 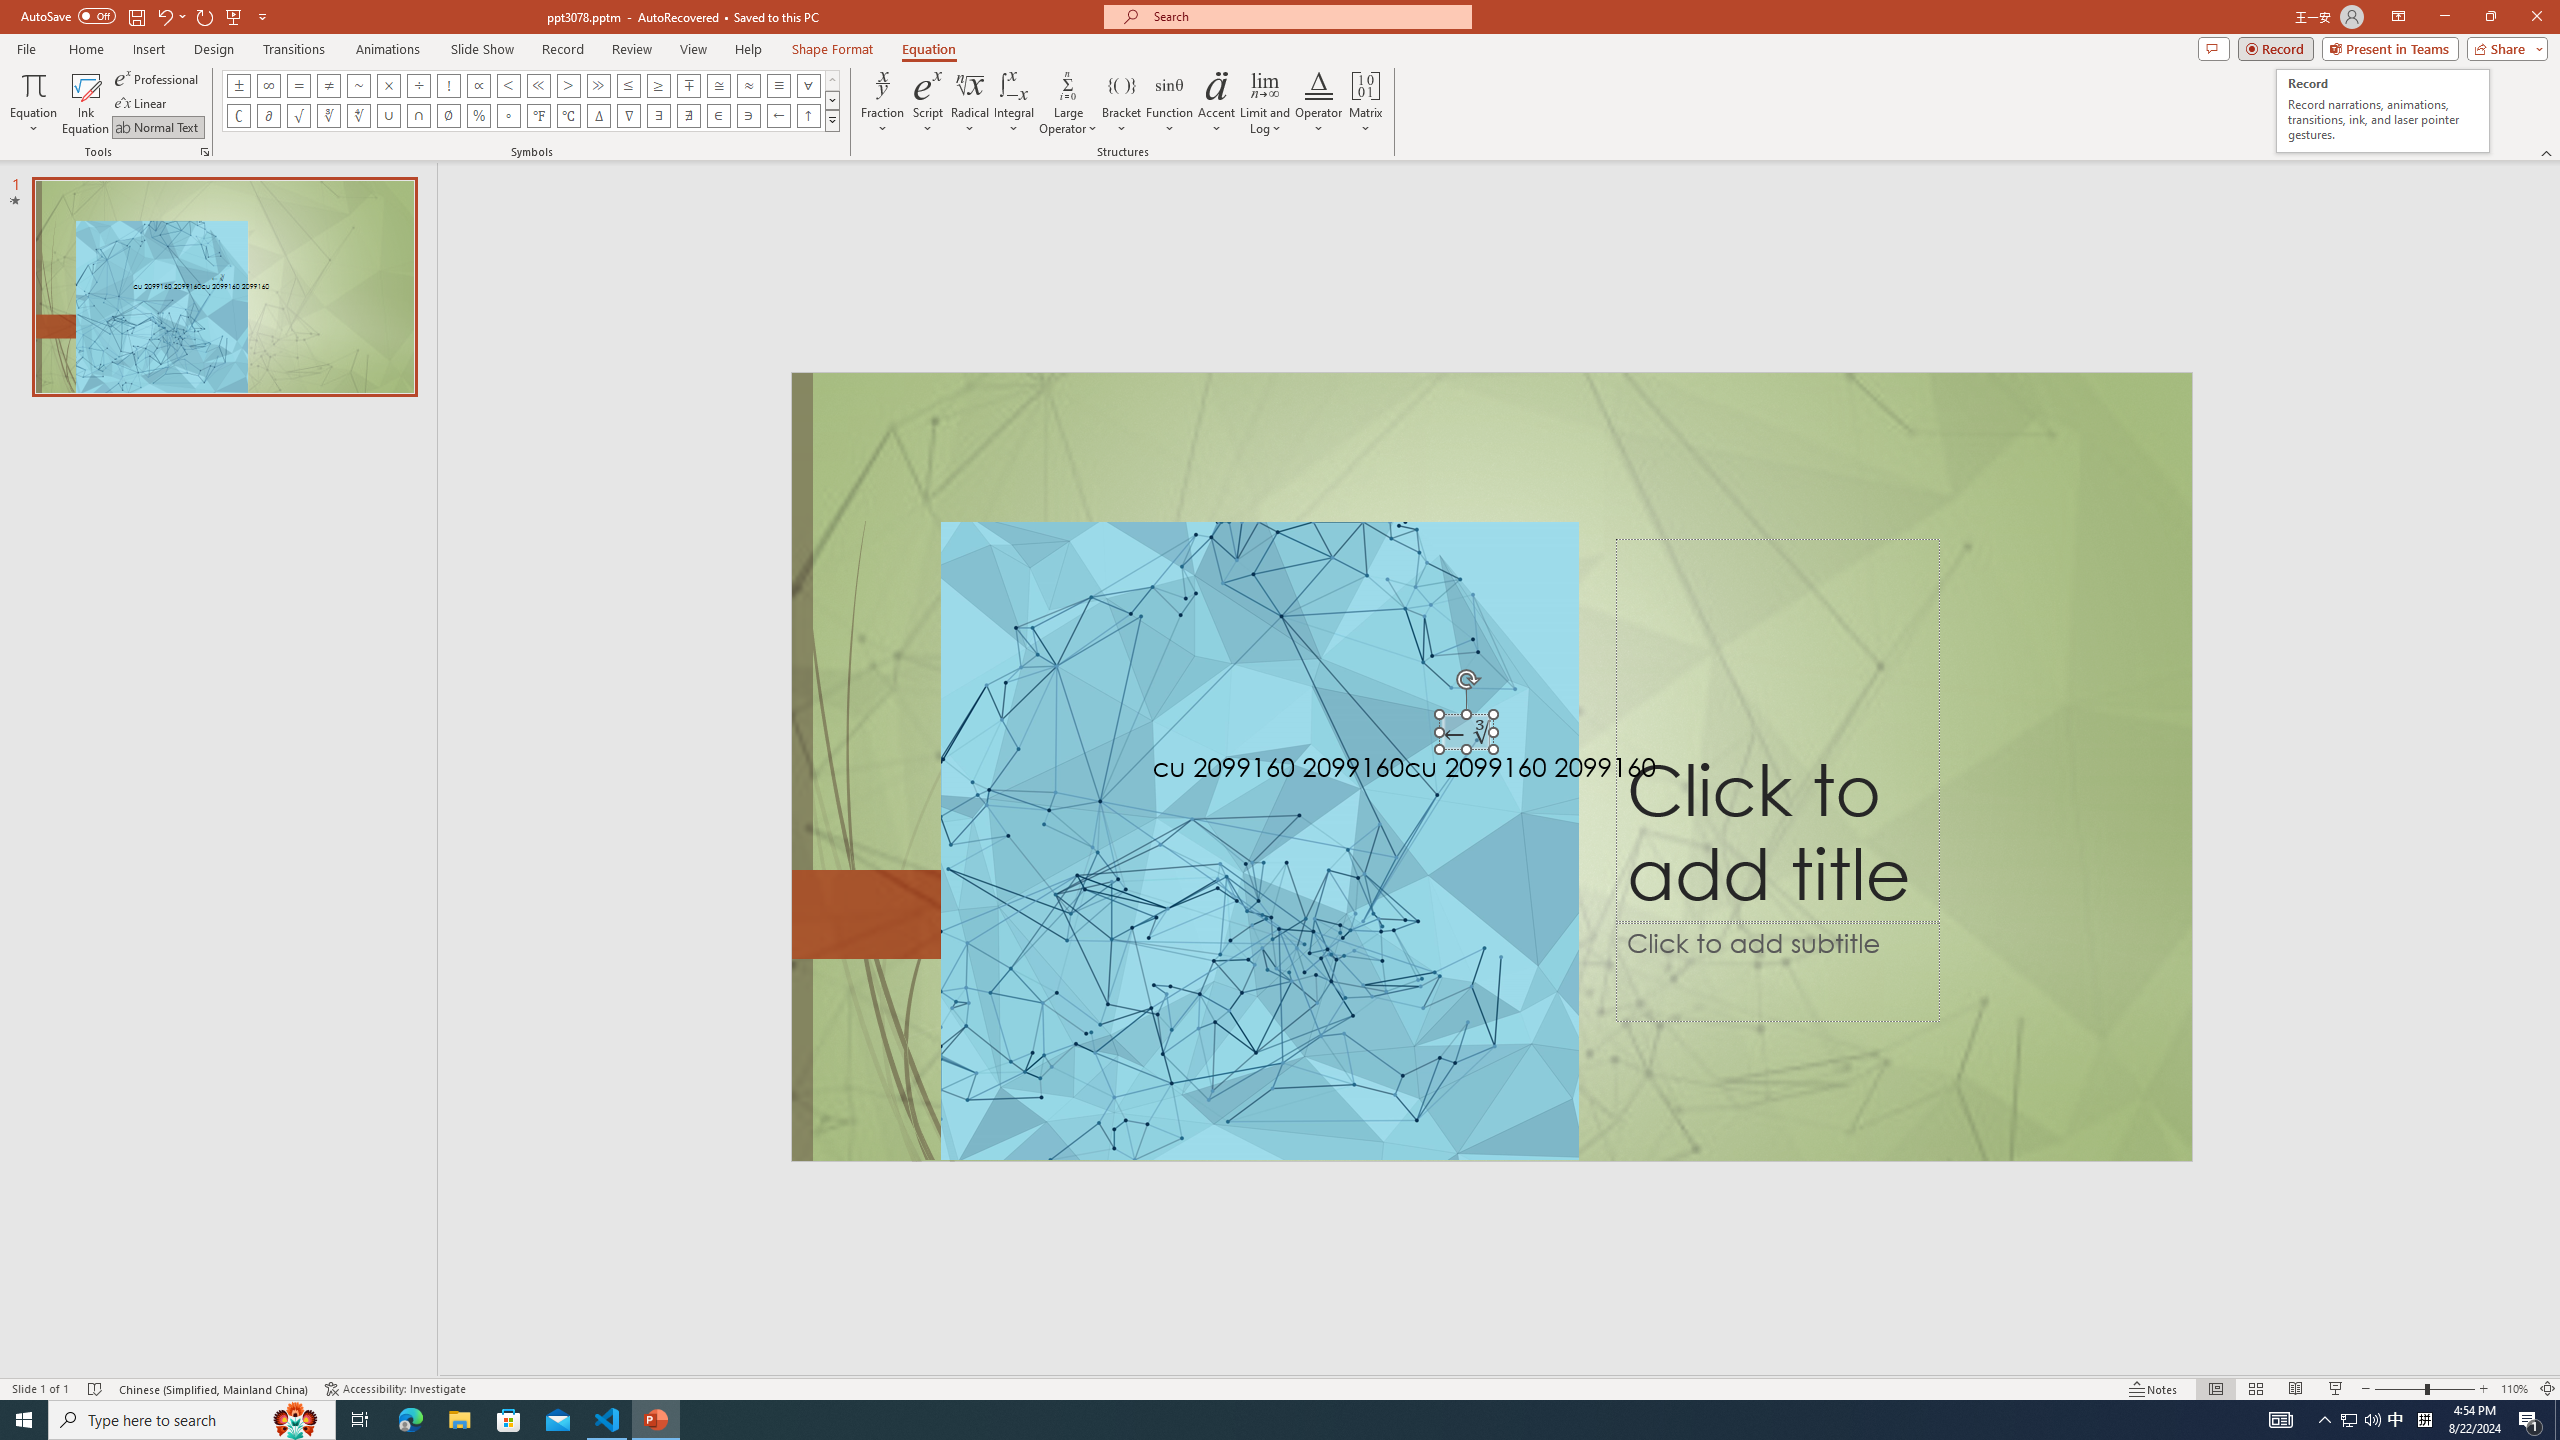 I want to click on Equation Symbol Greater Than, so click(x=568, y=85).